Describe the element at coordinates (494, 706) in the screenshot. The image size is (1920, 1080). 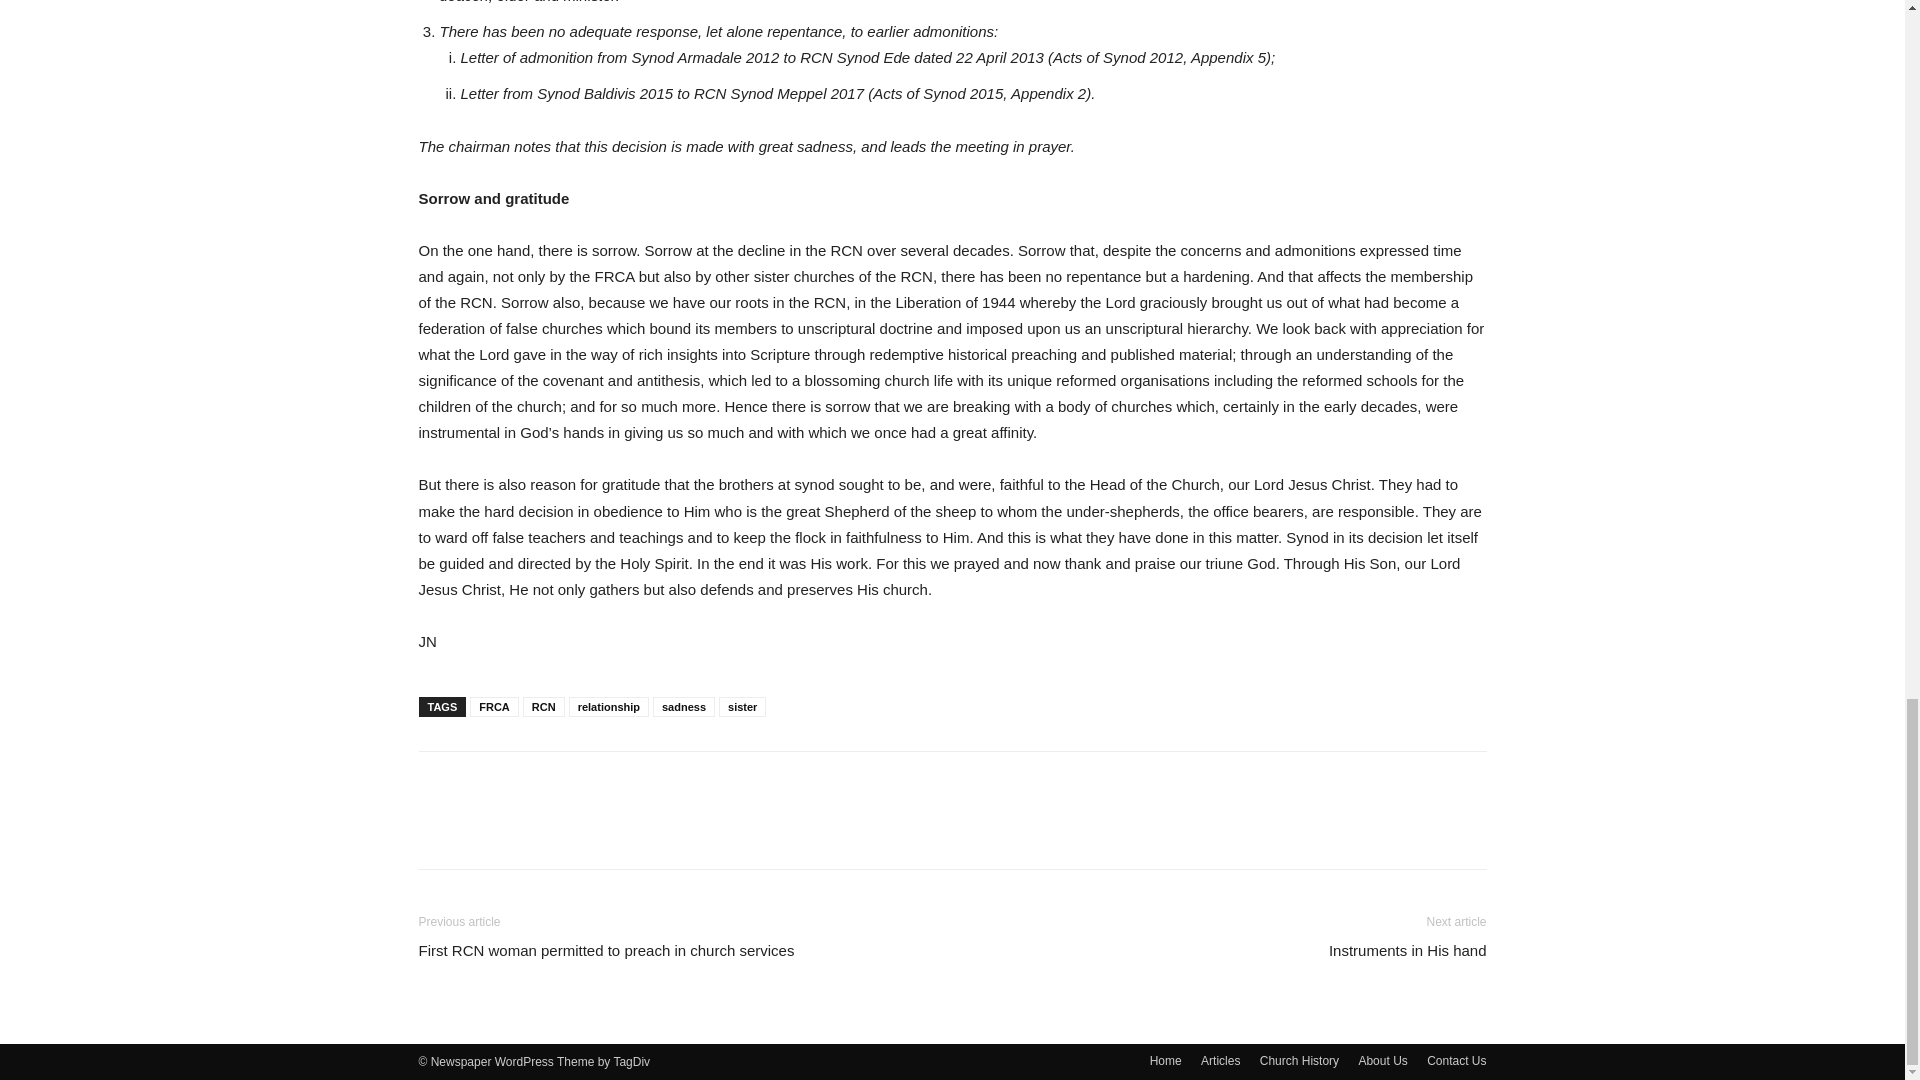
I see `FRCA` at that location.